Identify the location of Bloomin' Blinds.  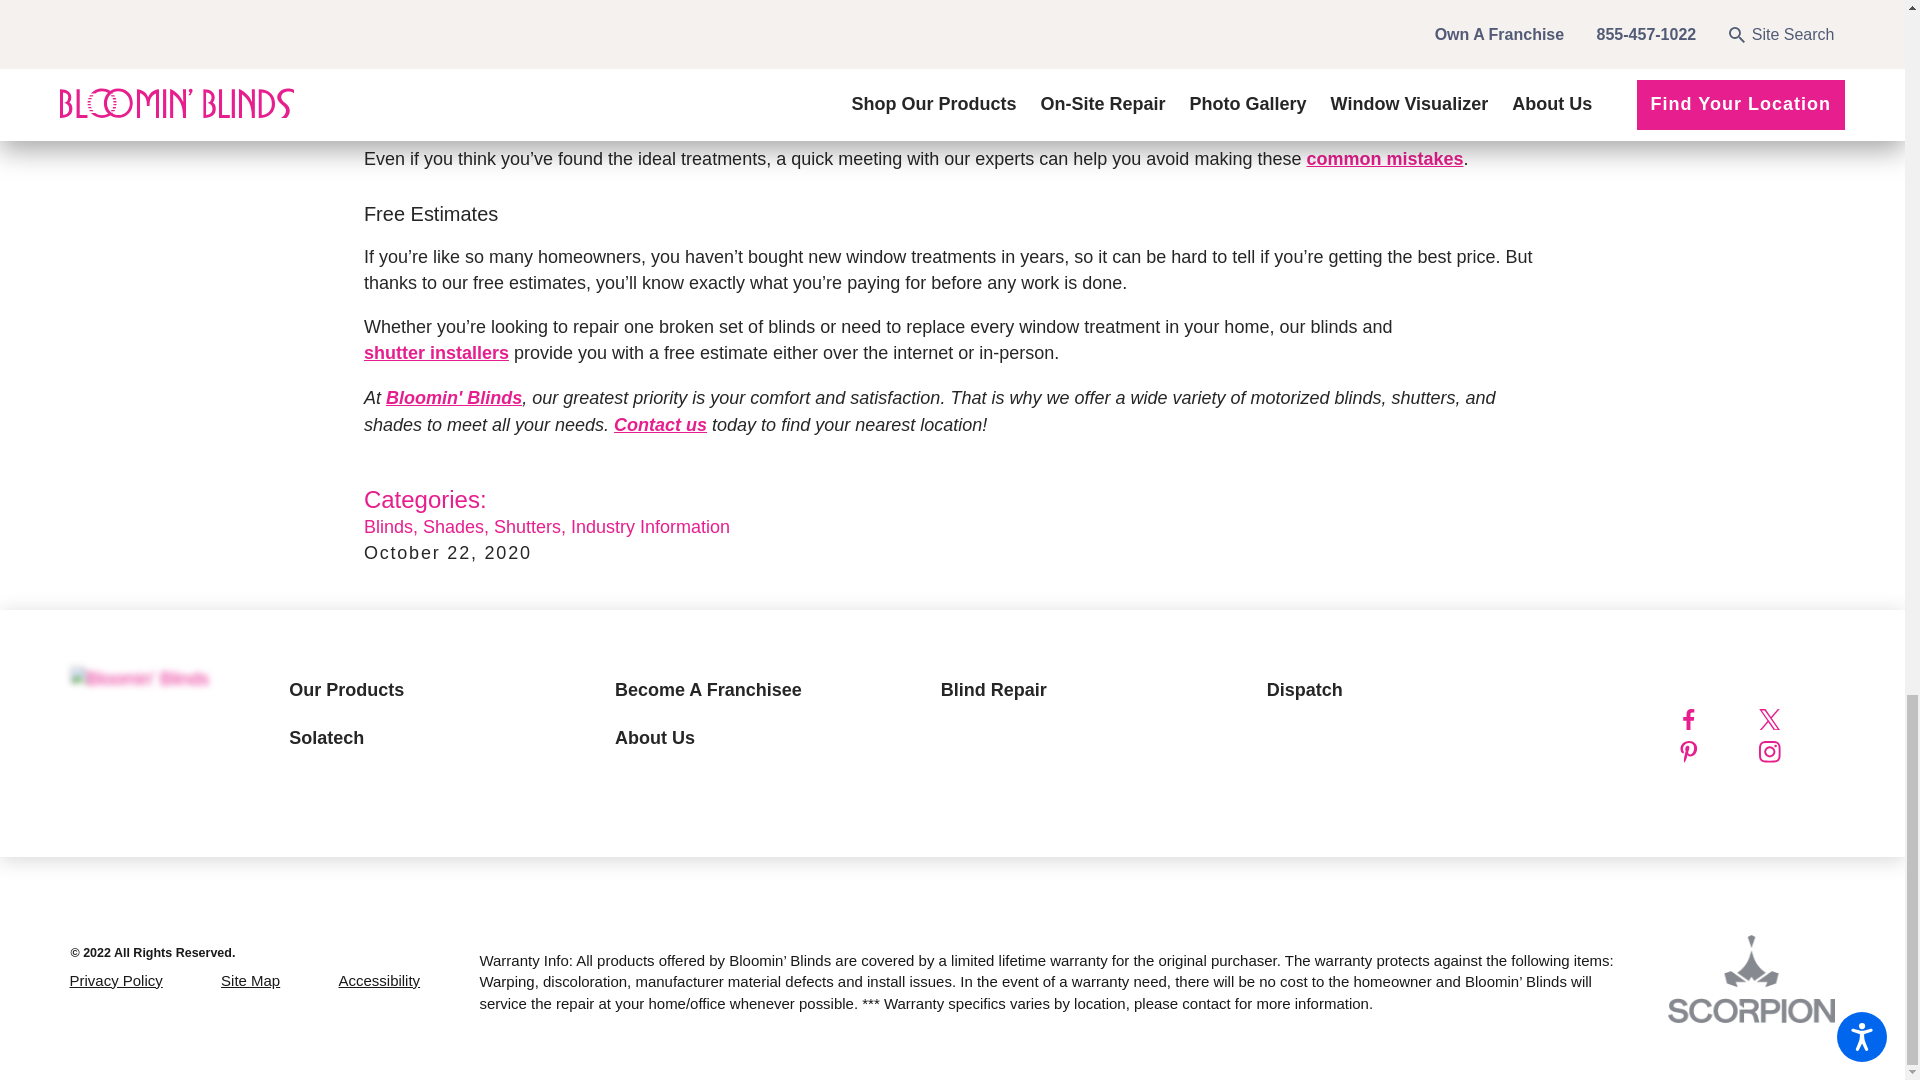
(139, 680).